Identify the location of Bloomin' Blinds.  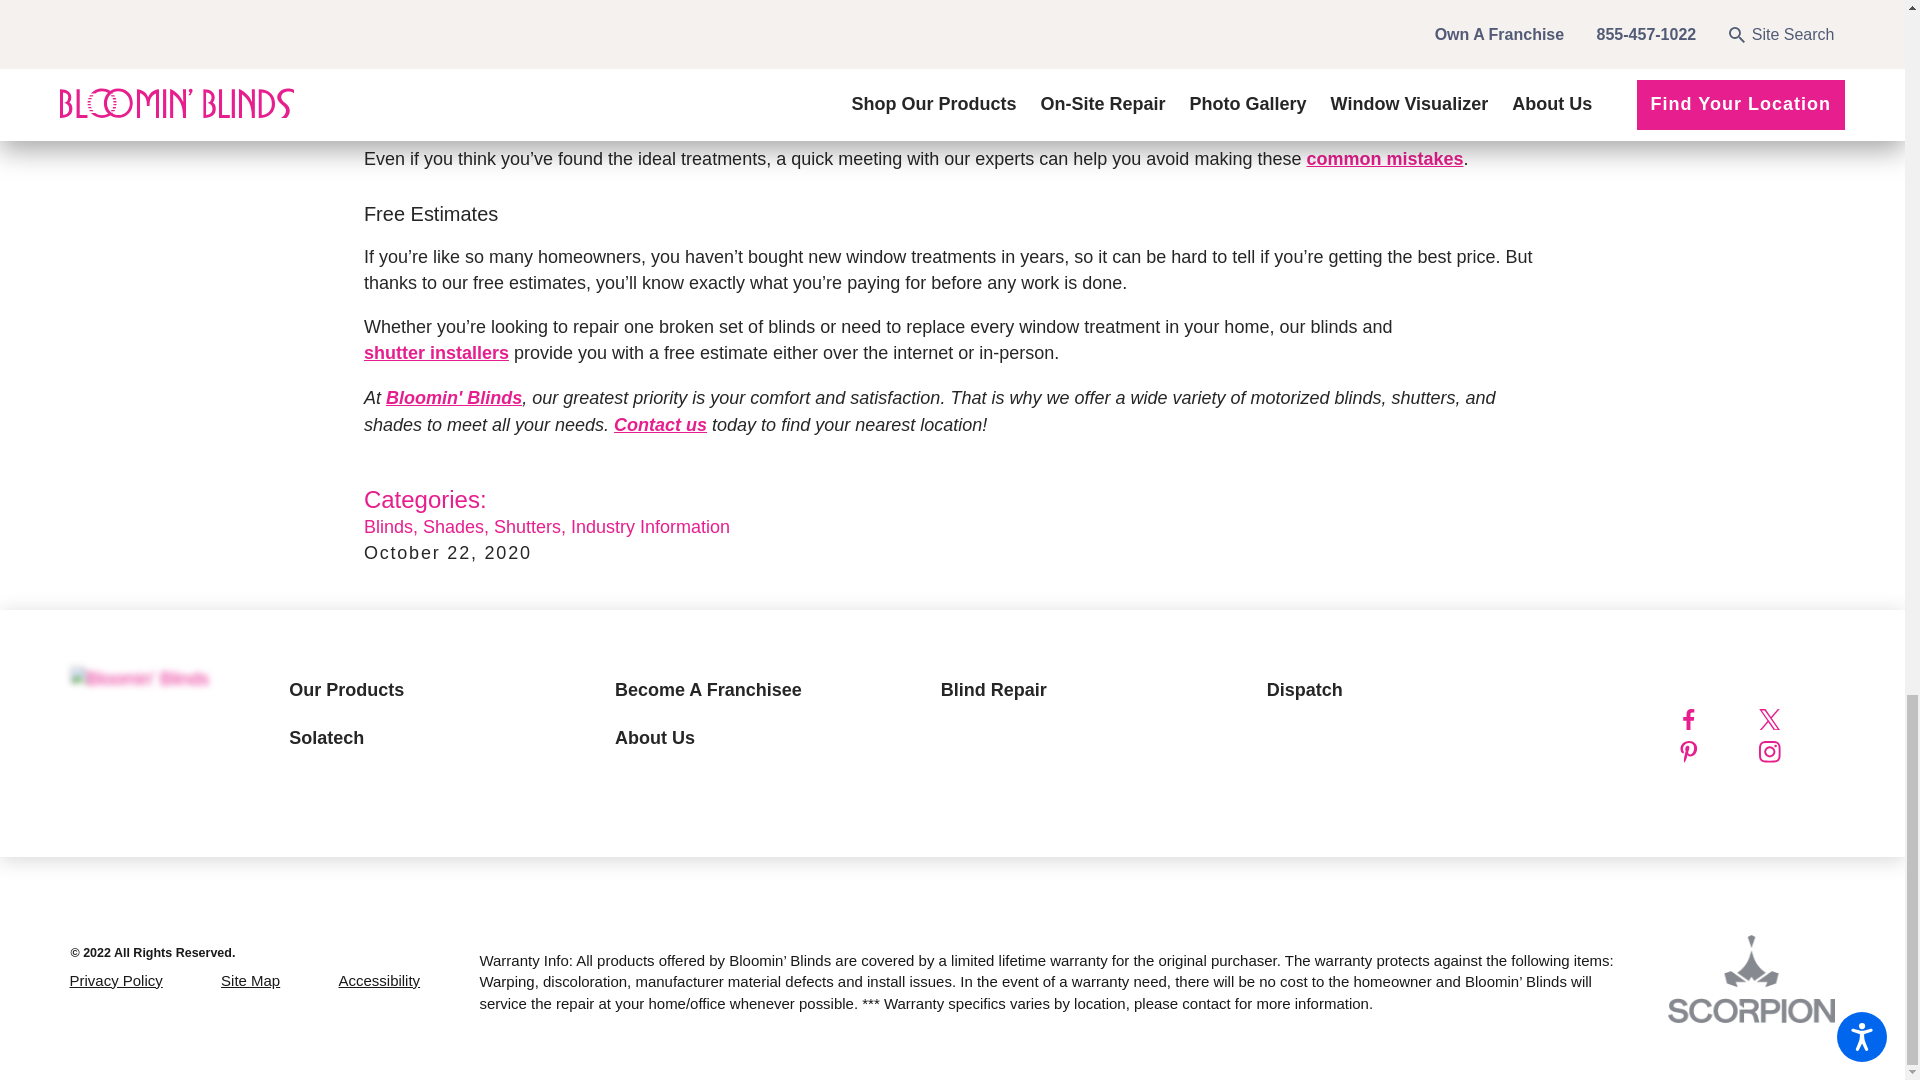
(139, 680).